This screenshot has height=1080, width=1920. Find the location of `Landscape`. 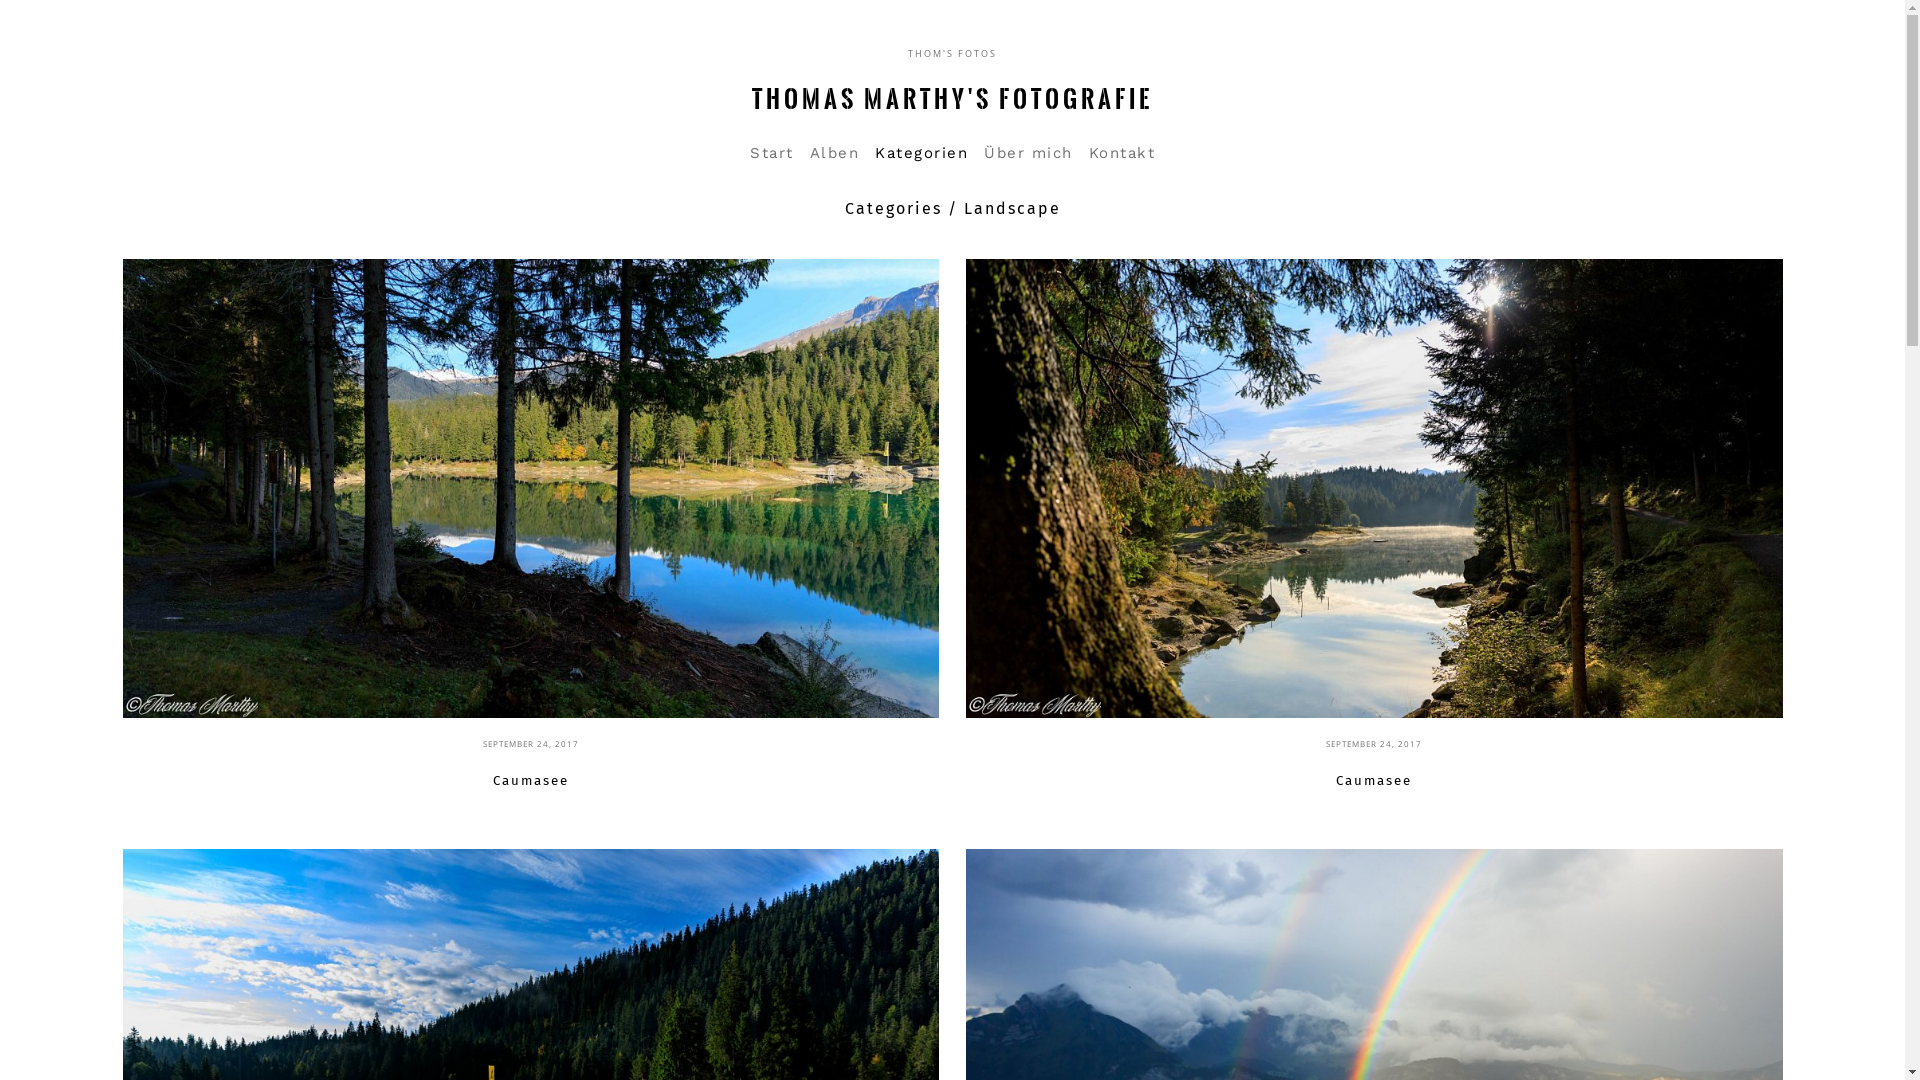

Landscape is located at coordinates (1012, 208).